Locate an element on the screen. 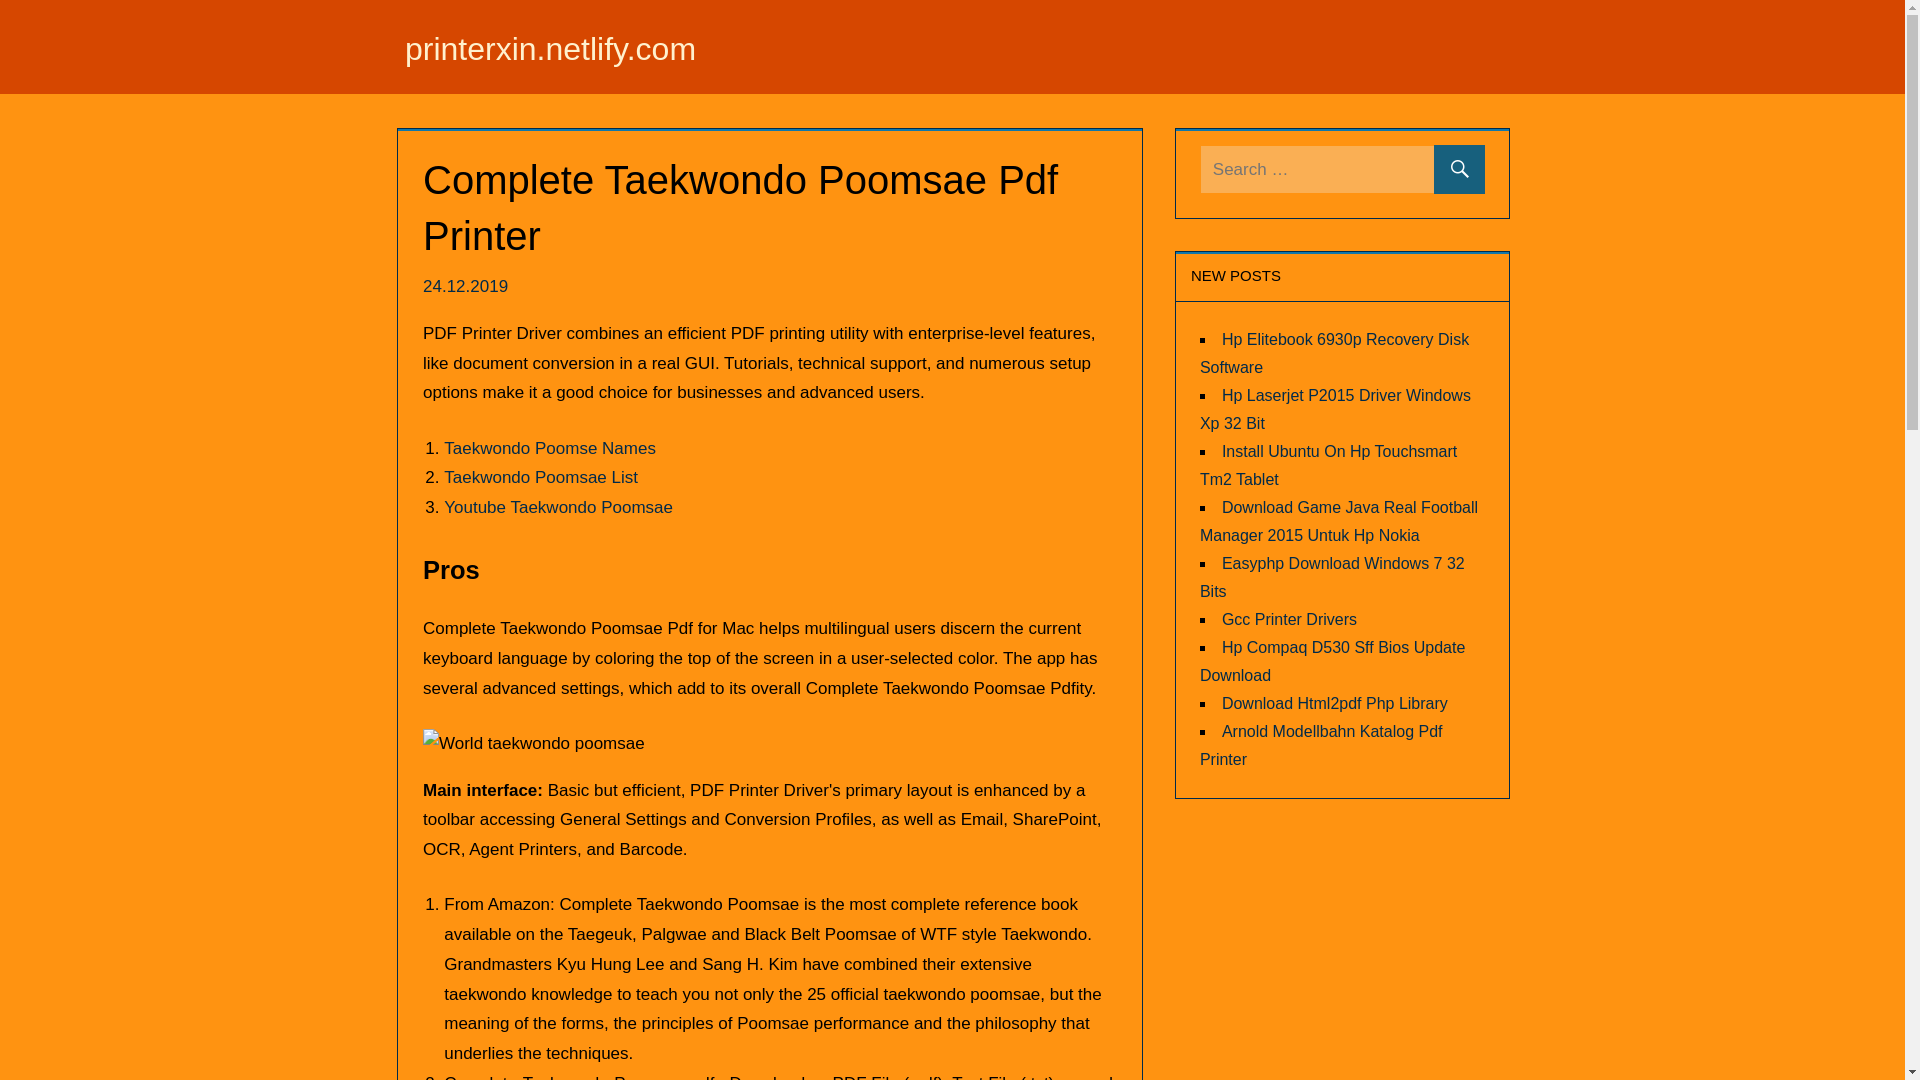 The height and width of the screenshot is (1080, 1920). Download Game Java Real Football Manager 2015 Untuk Hp Nokia is located at coordinates (1339, 520).